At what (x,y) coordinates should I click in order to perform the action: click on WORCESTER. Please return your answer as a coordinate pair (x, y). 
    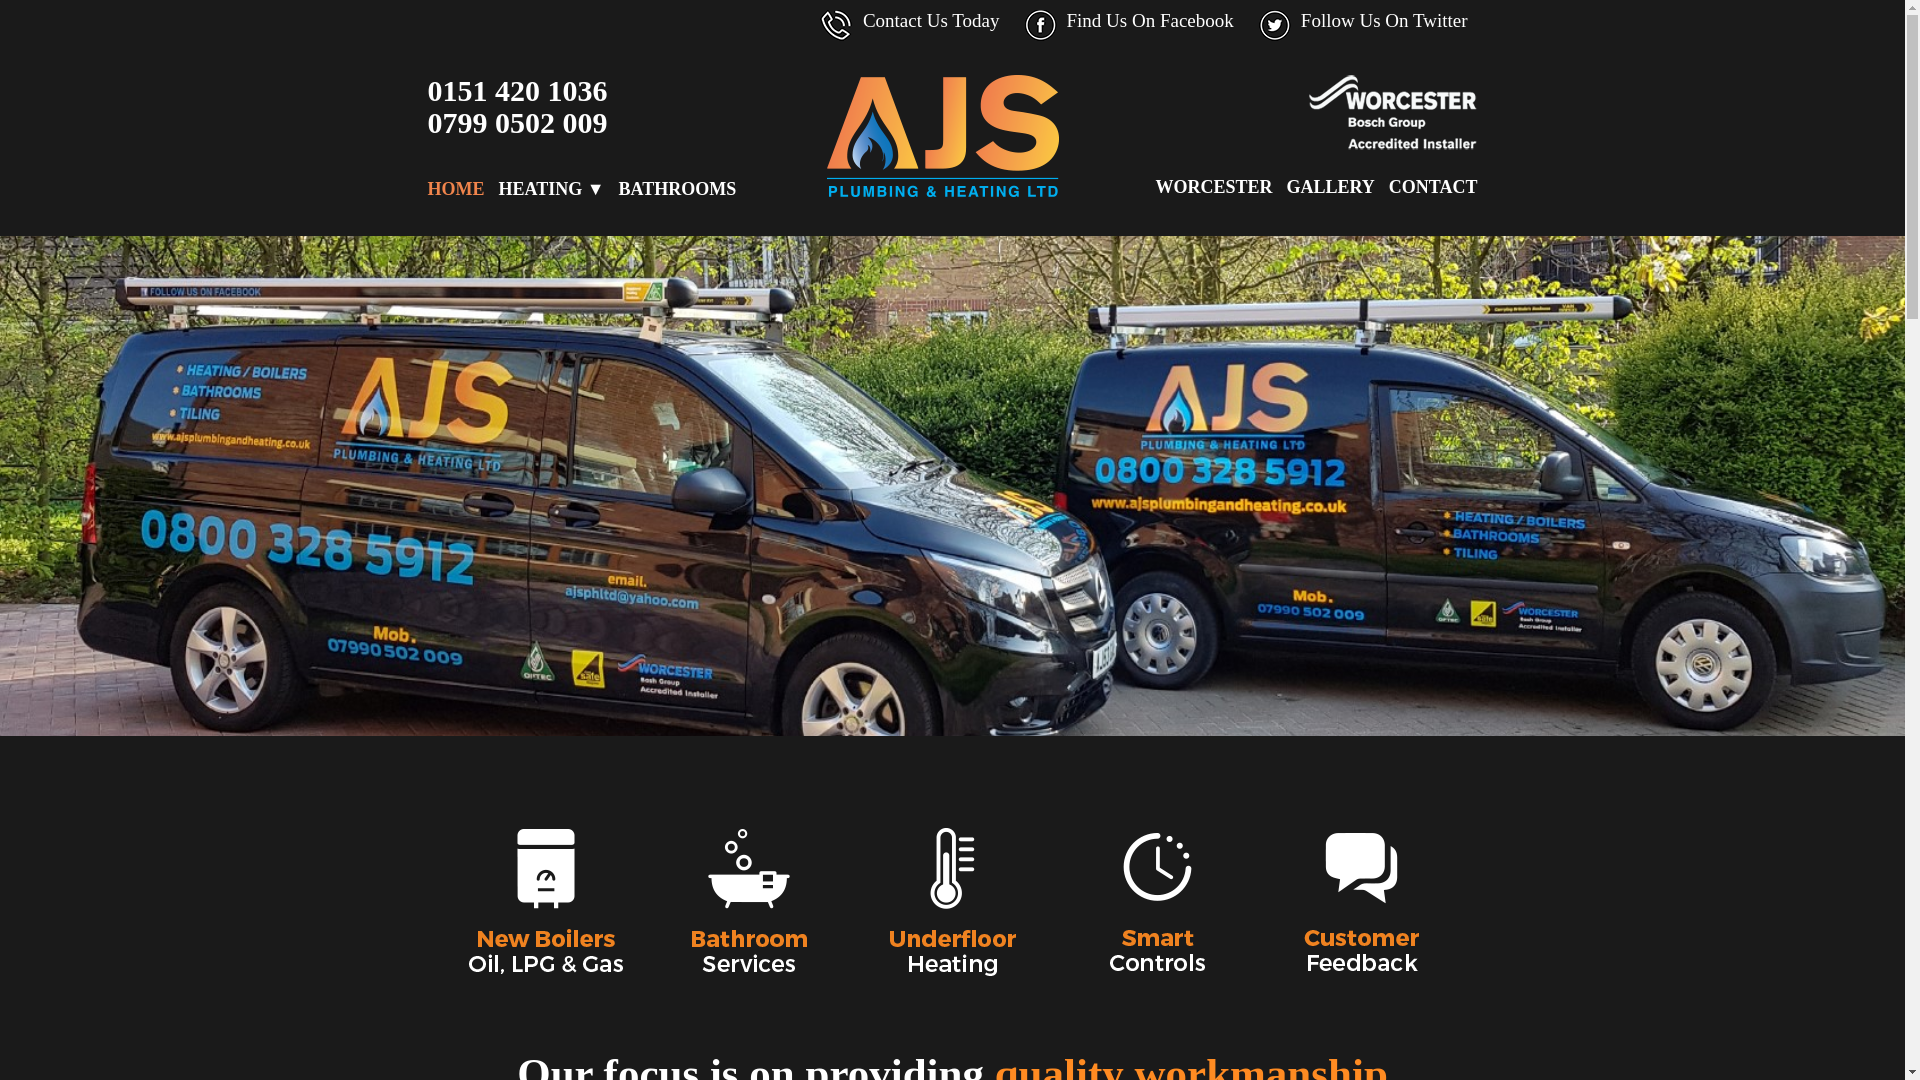
    Looking at the image, I should click on (1213, 186).